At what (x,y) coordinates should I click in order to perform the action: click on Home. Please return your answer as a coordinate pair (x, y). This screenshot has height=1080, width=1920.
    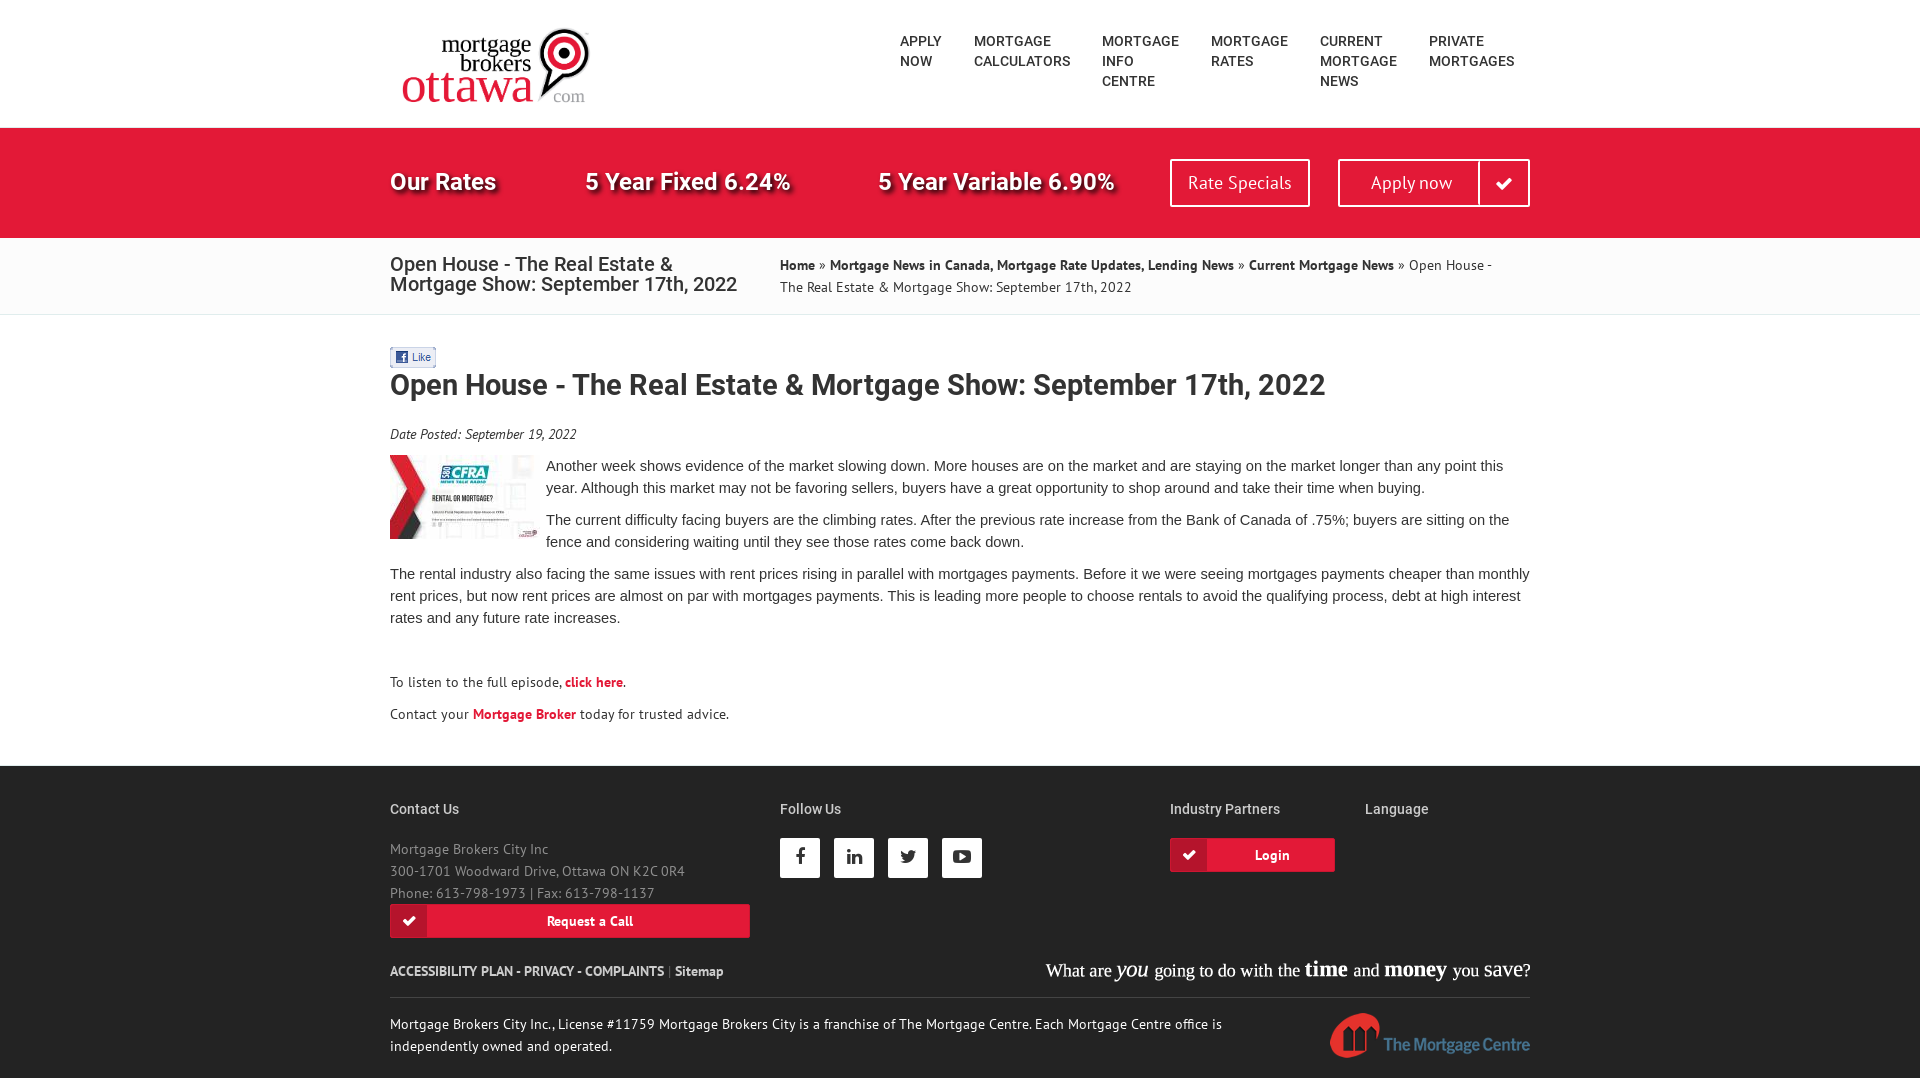
    Looking at the image, I should click on (798, 265).